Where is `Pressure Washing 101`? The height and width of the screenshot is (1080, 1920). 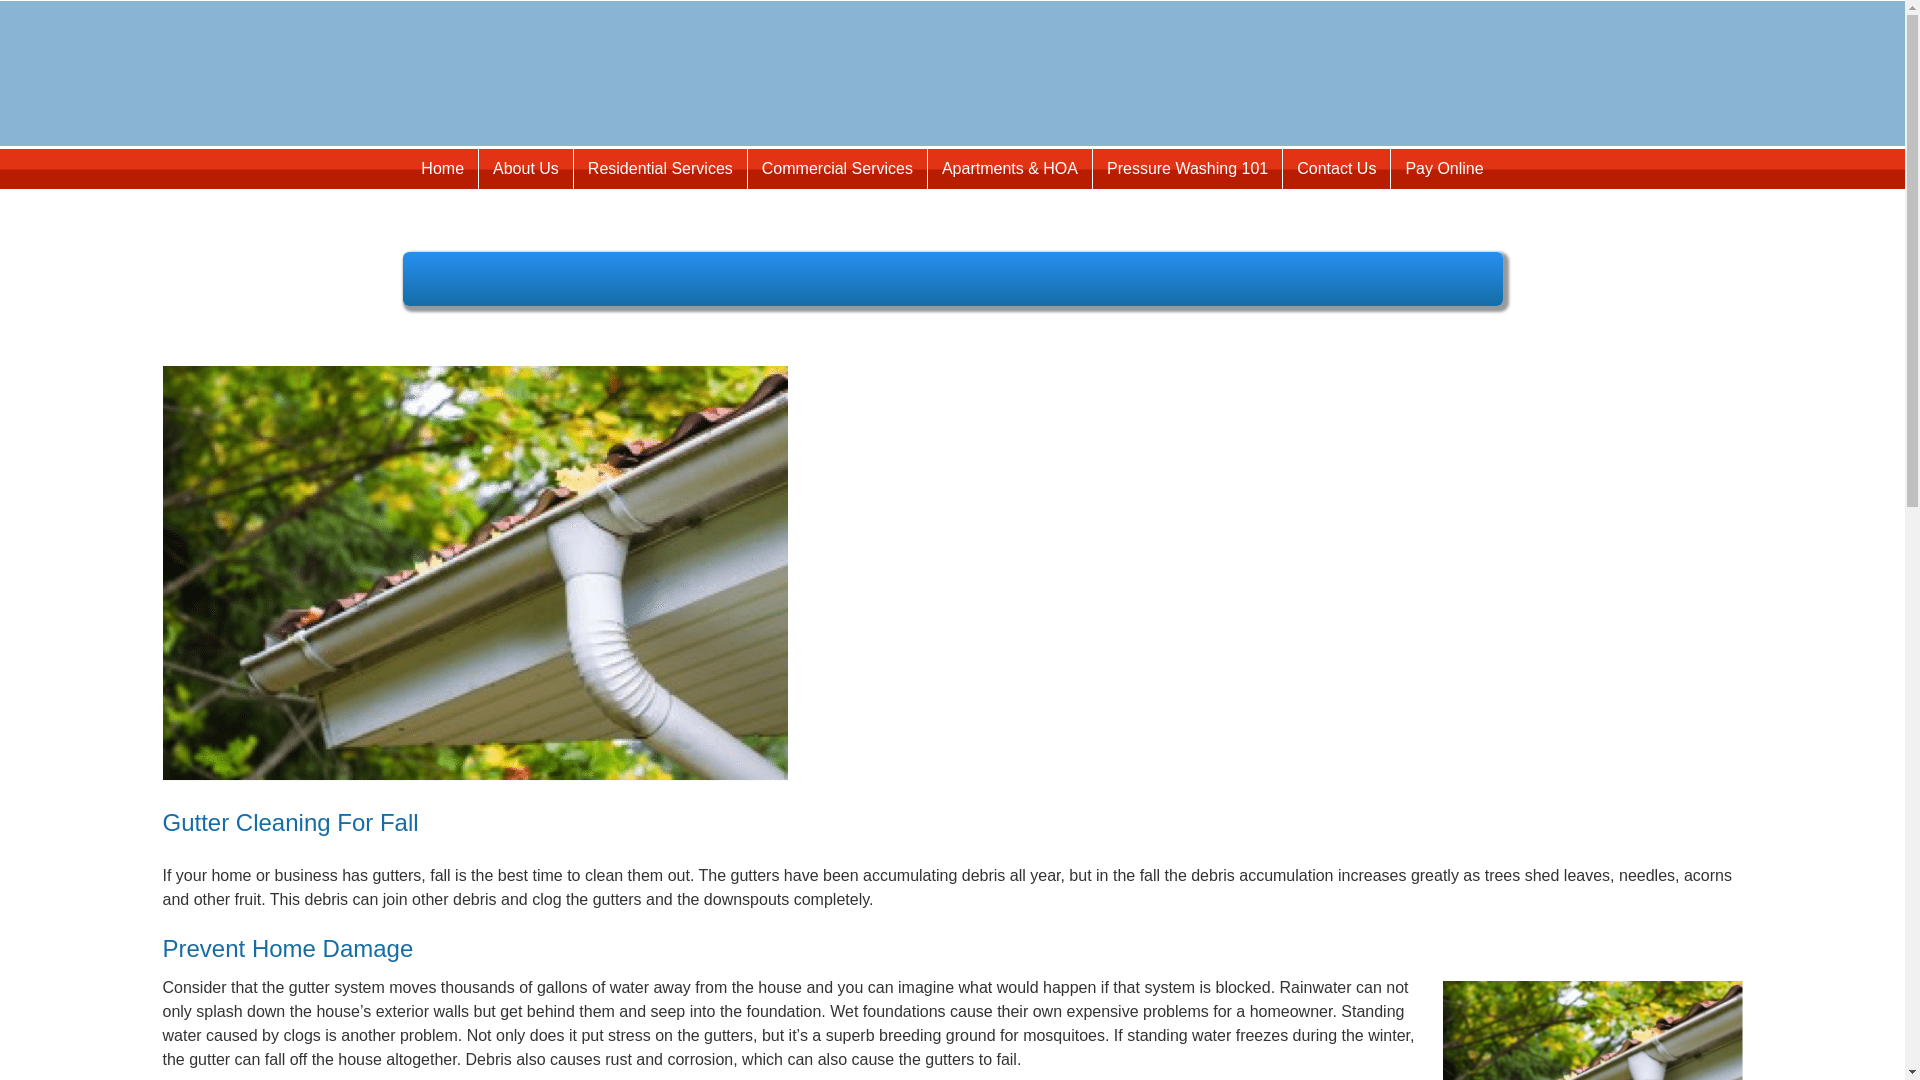
Pressure Washing 101 is located at coordinates (1187, 169).